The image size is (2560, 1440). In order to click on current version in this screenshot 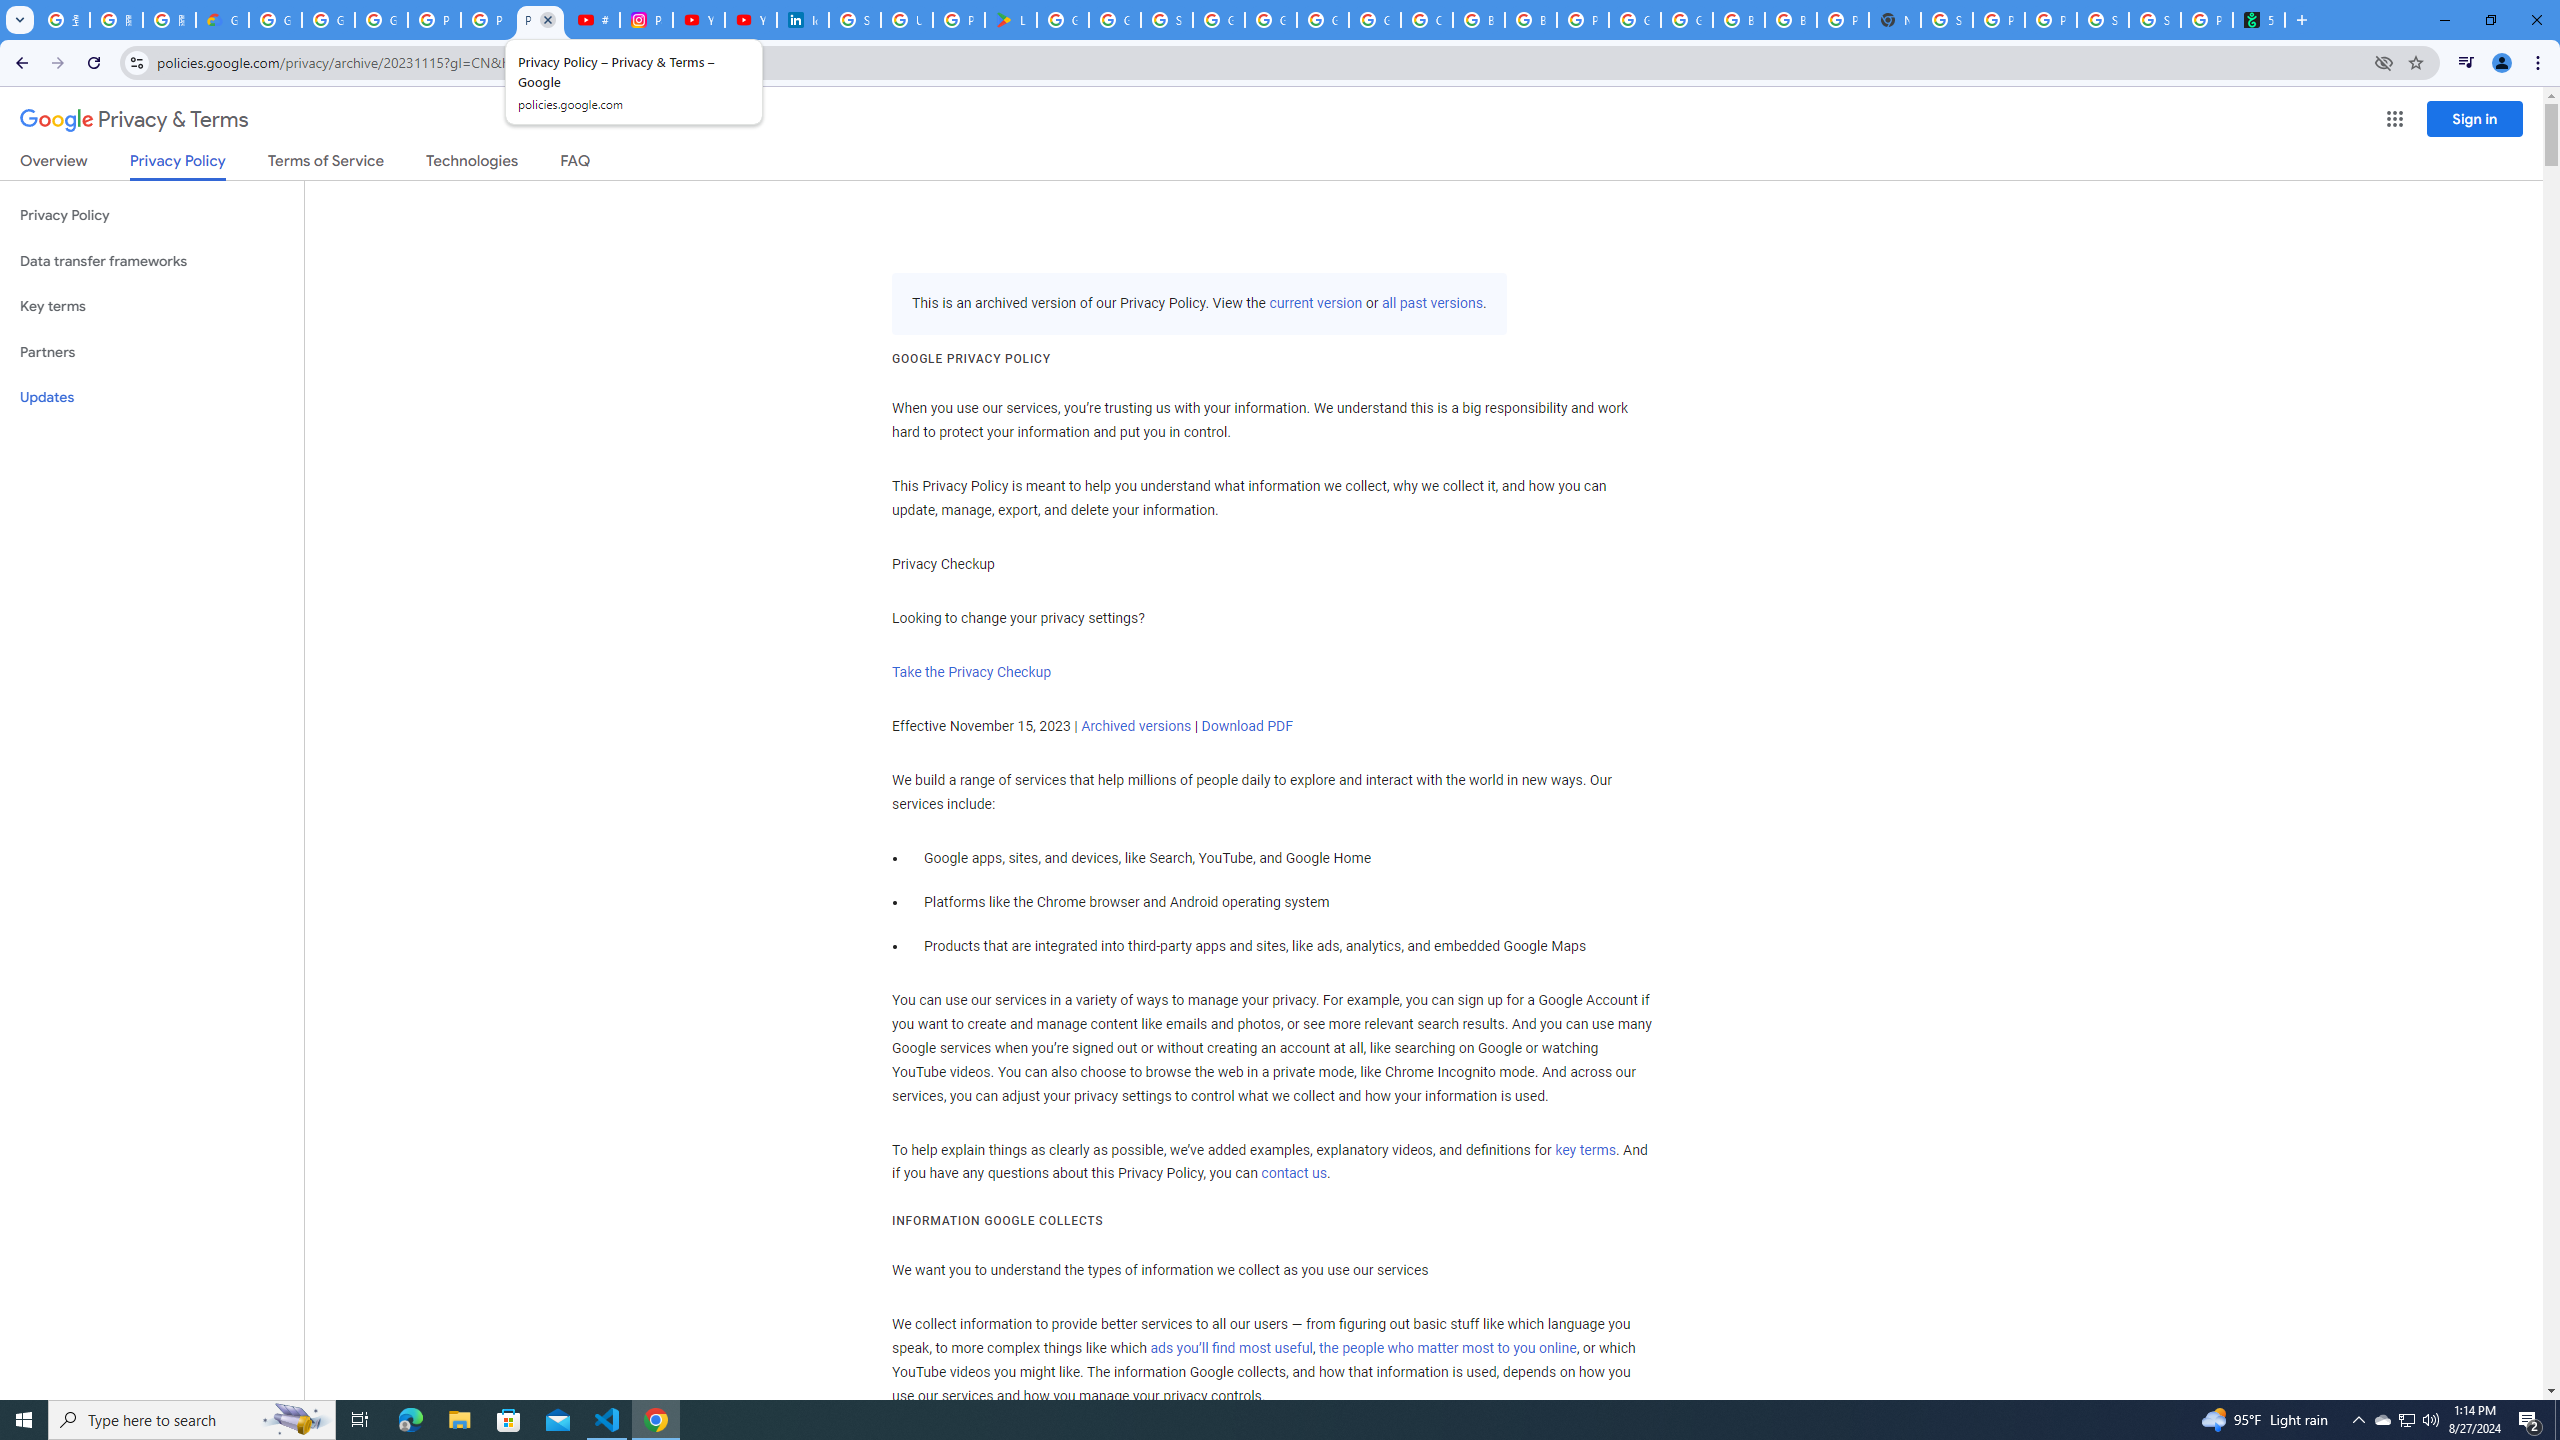, I will do `click(1315, 304)`.